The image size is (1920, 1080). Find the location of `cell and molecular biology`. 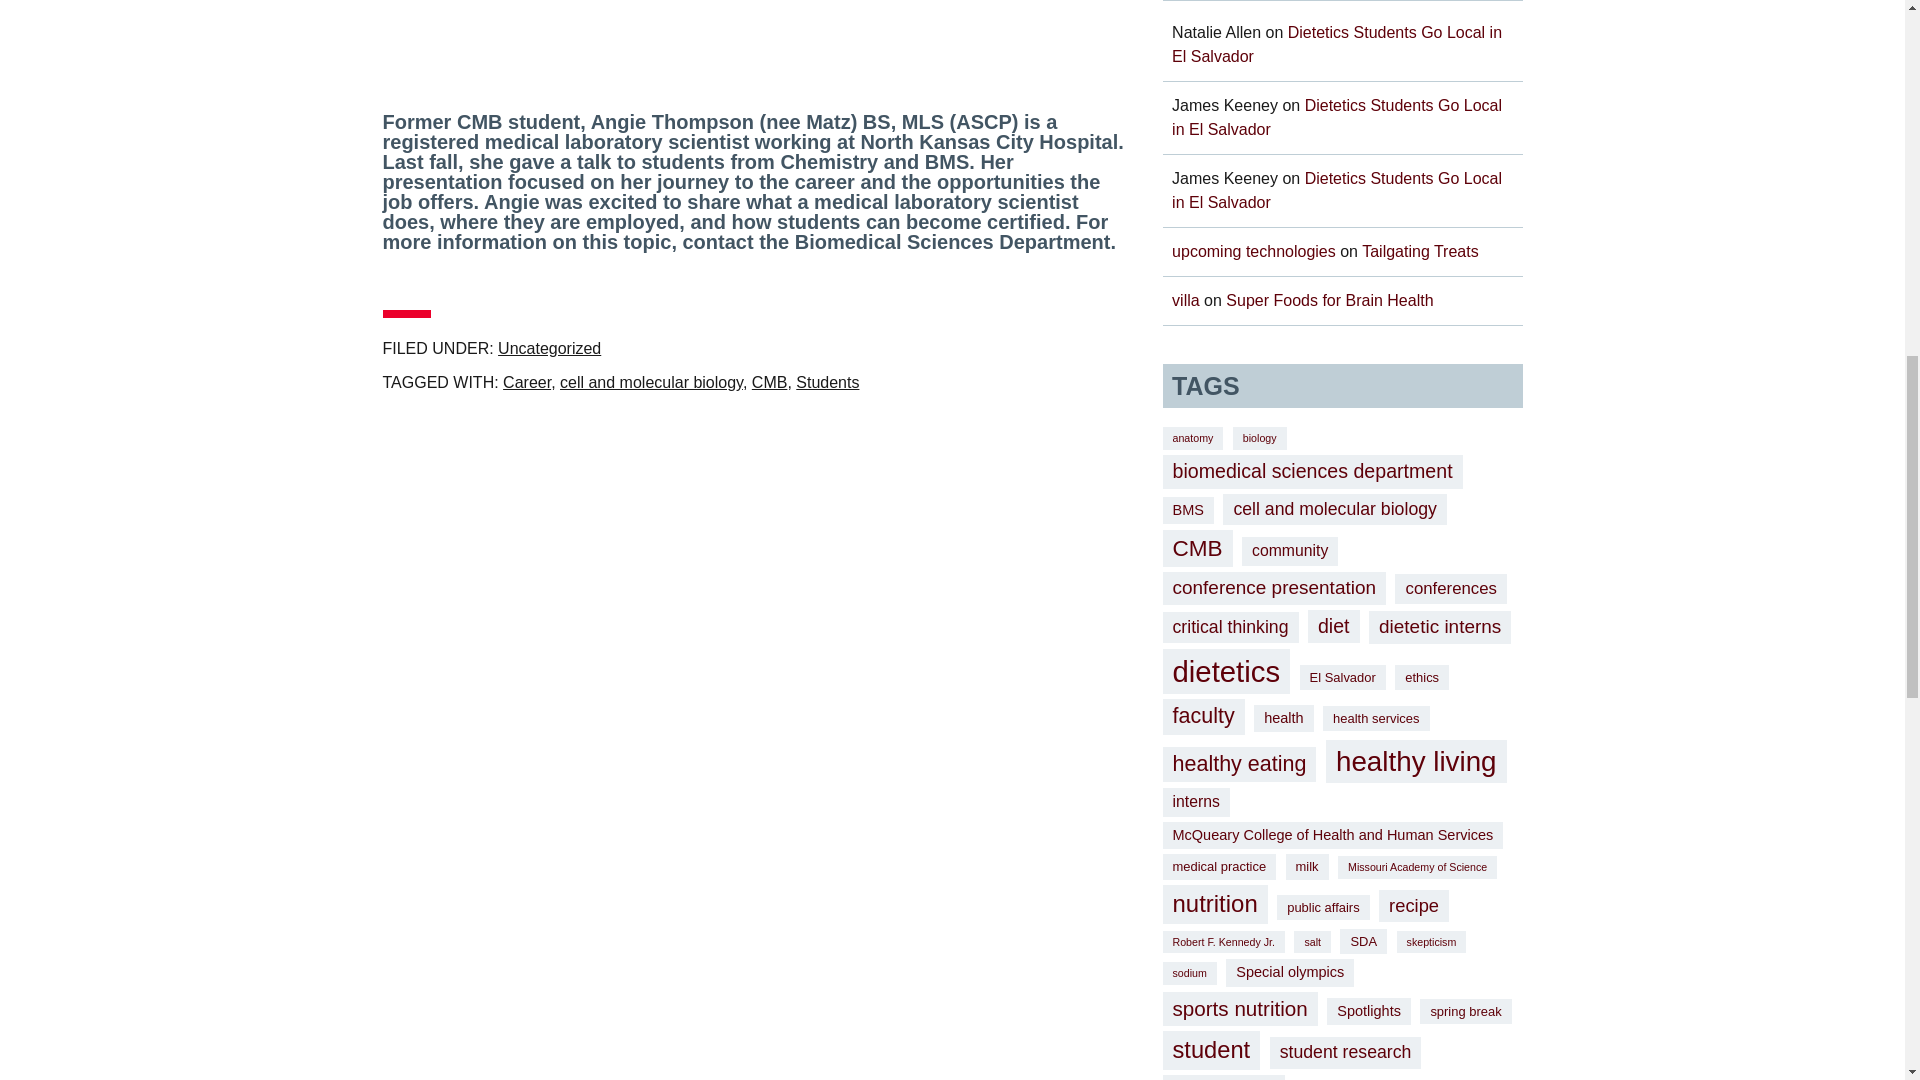

cell and molecular biology is located at coordinates (652, 382).